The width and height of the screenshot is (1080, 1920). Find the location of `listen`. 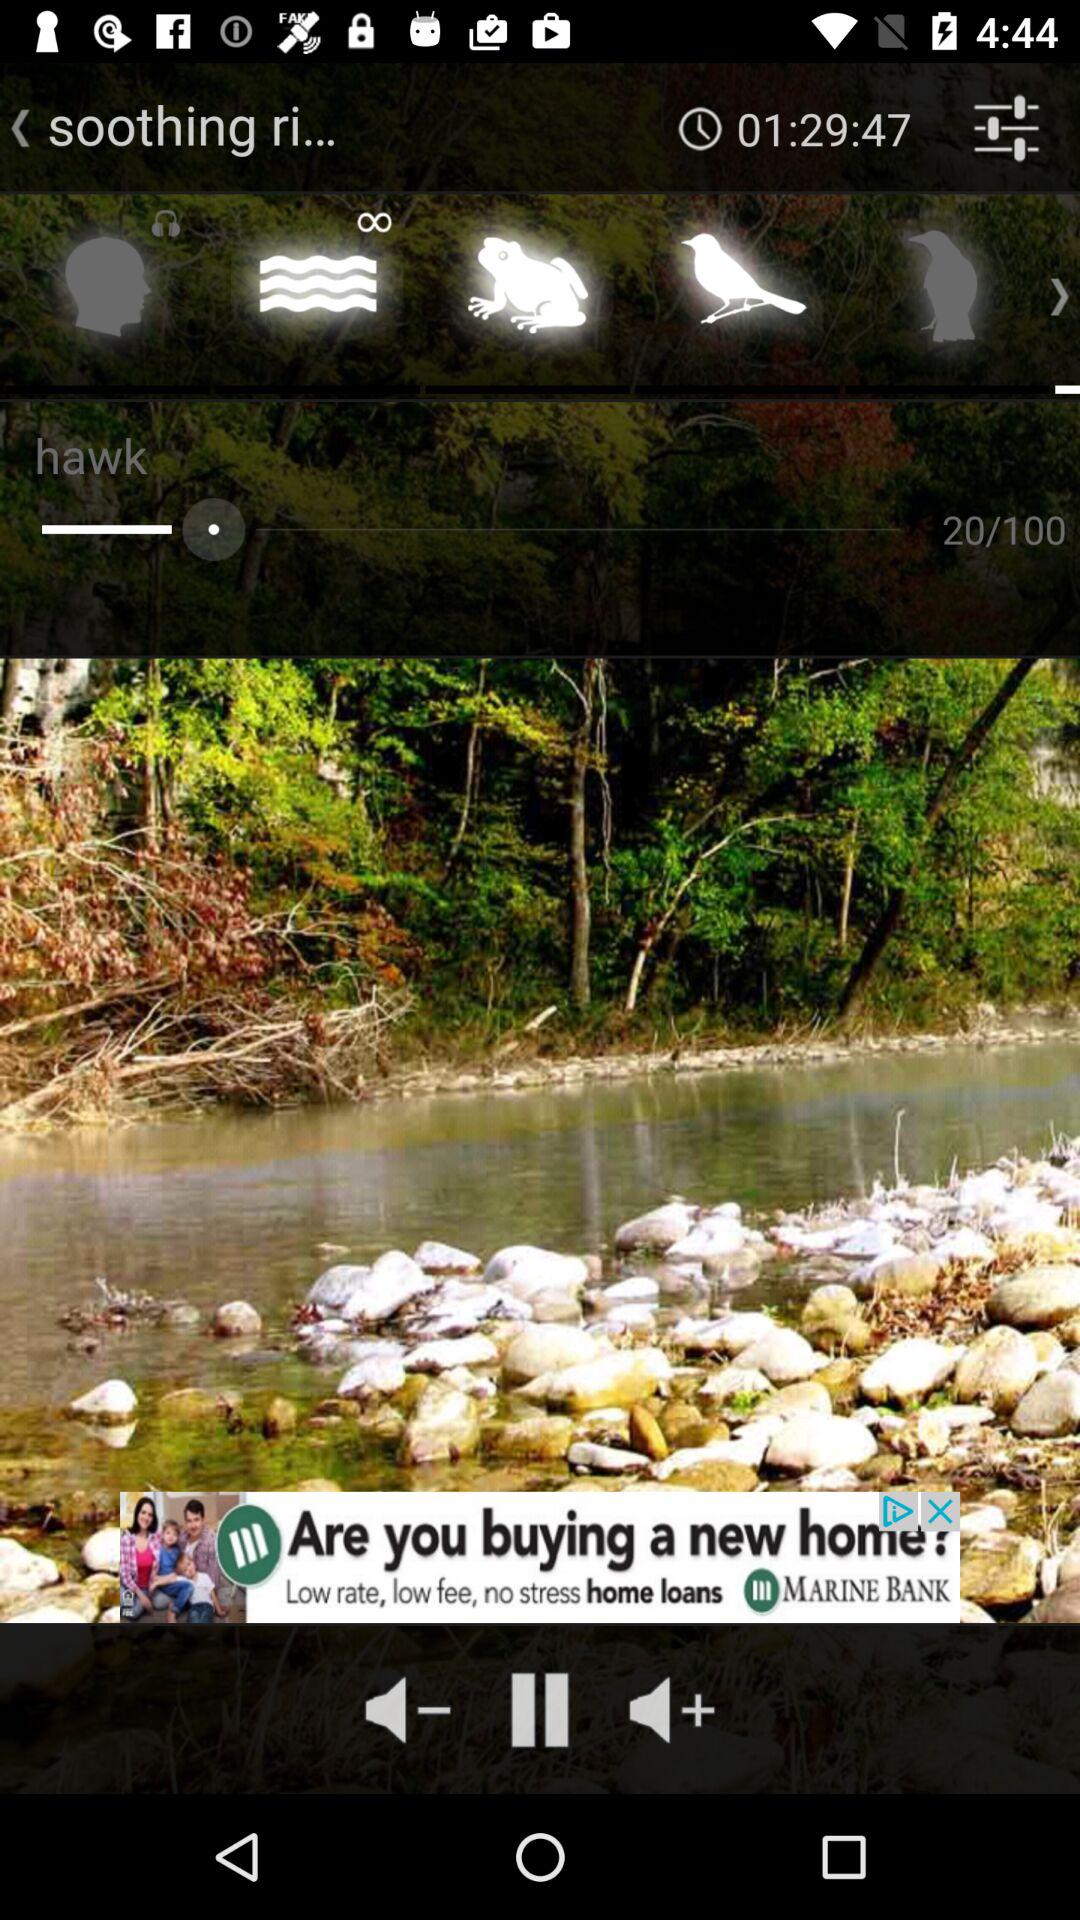

listen is located at coordinates (108, 292).